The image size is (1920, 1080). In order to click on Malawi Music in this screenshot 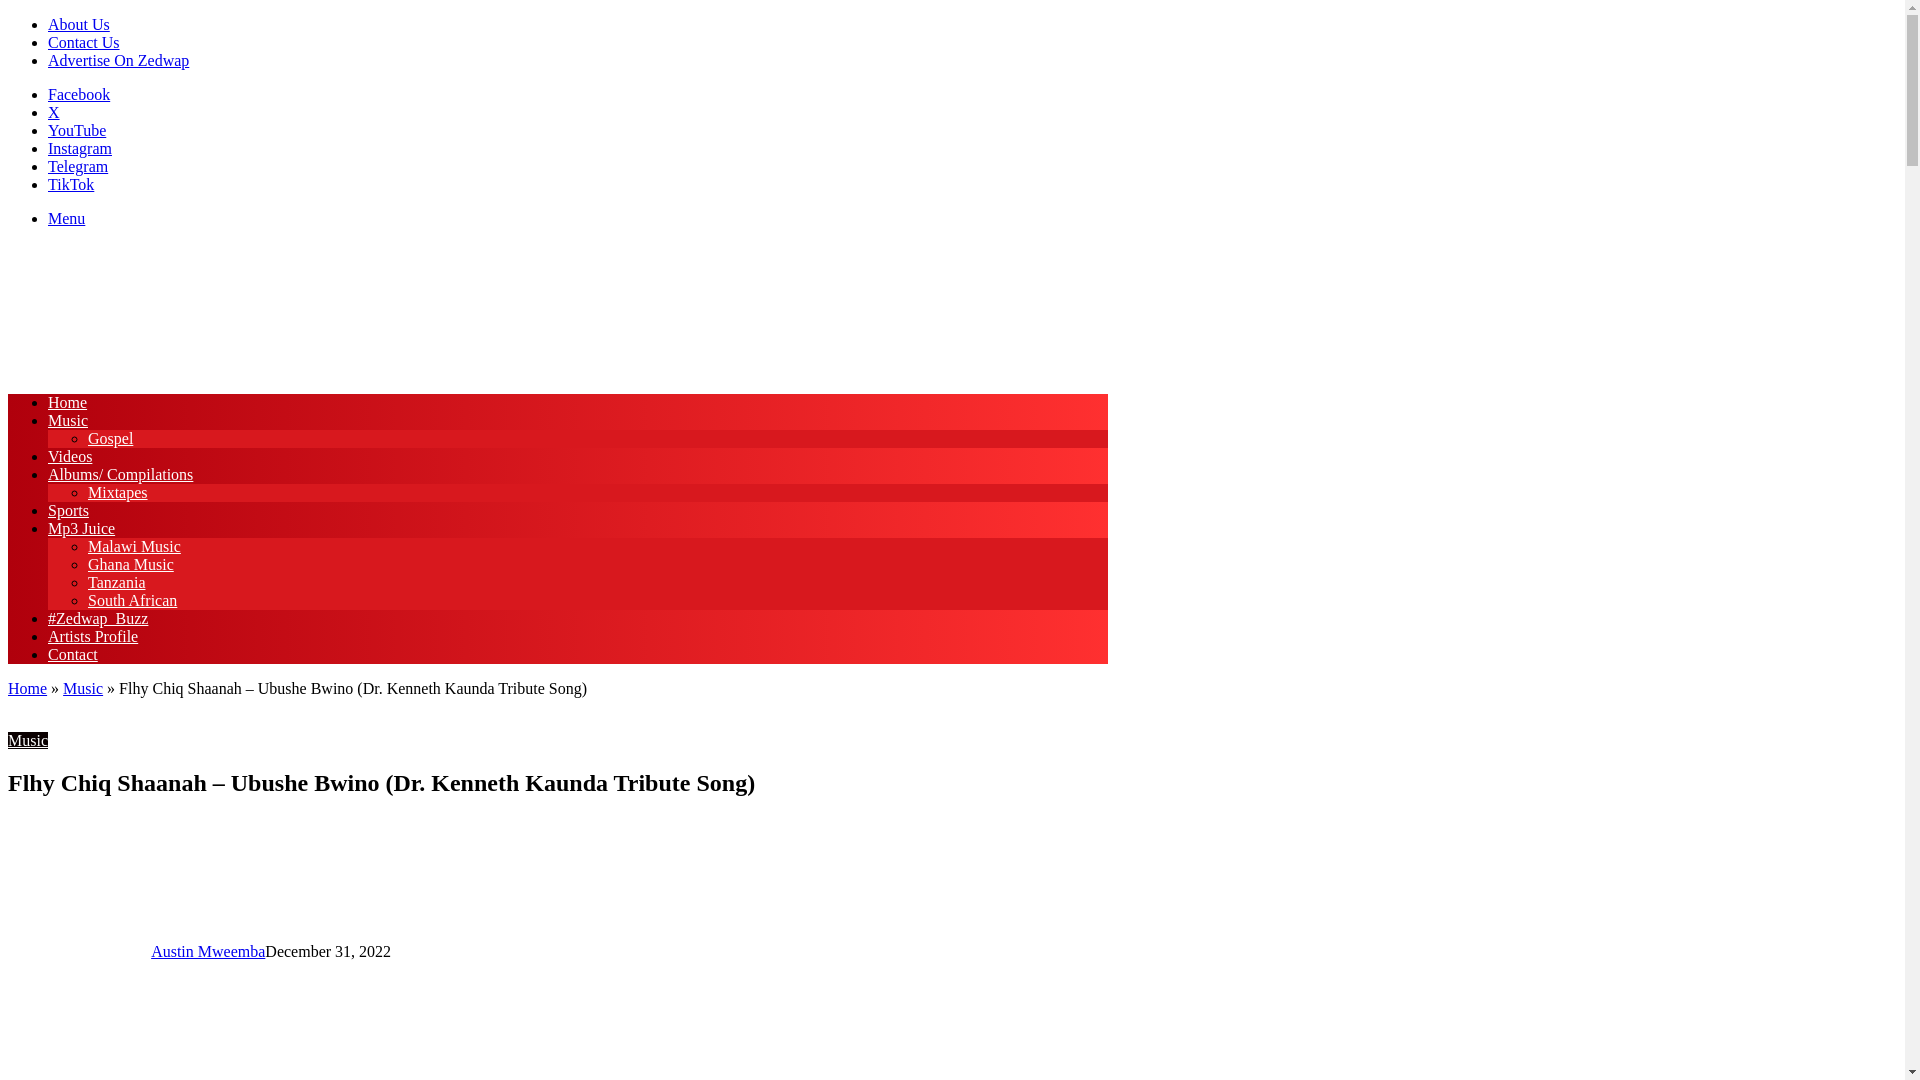, I will do `click(134, 546)`.